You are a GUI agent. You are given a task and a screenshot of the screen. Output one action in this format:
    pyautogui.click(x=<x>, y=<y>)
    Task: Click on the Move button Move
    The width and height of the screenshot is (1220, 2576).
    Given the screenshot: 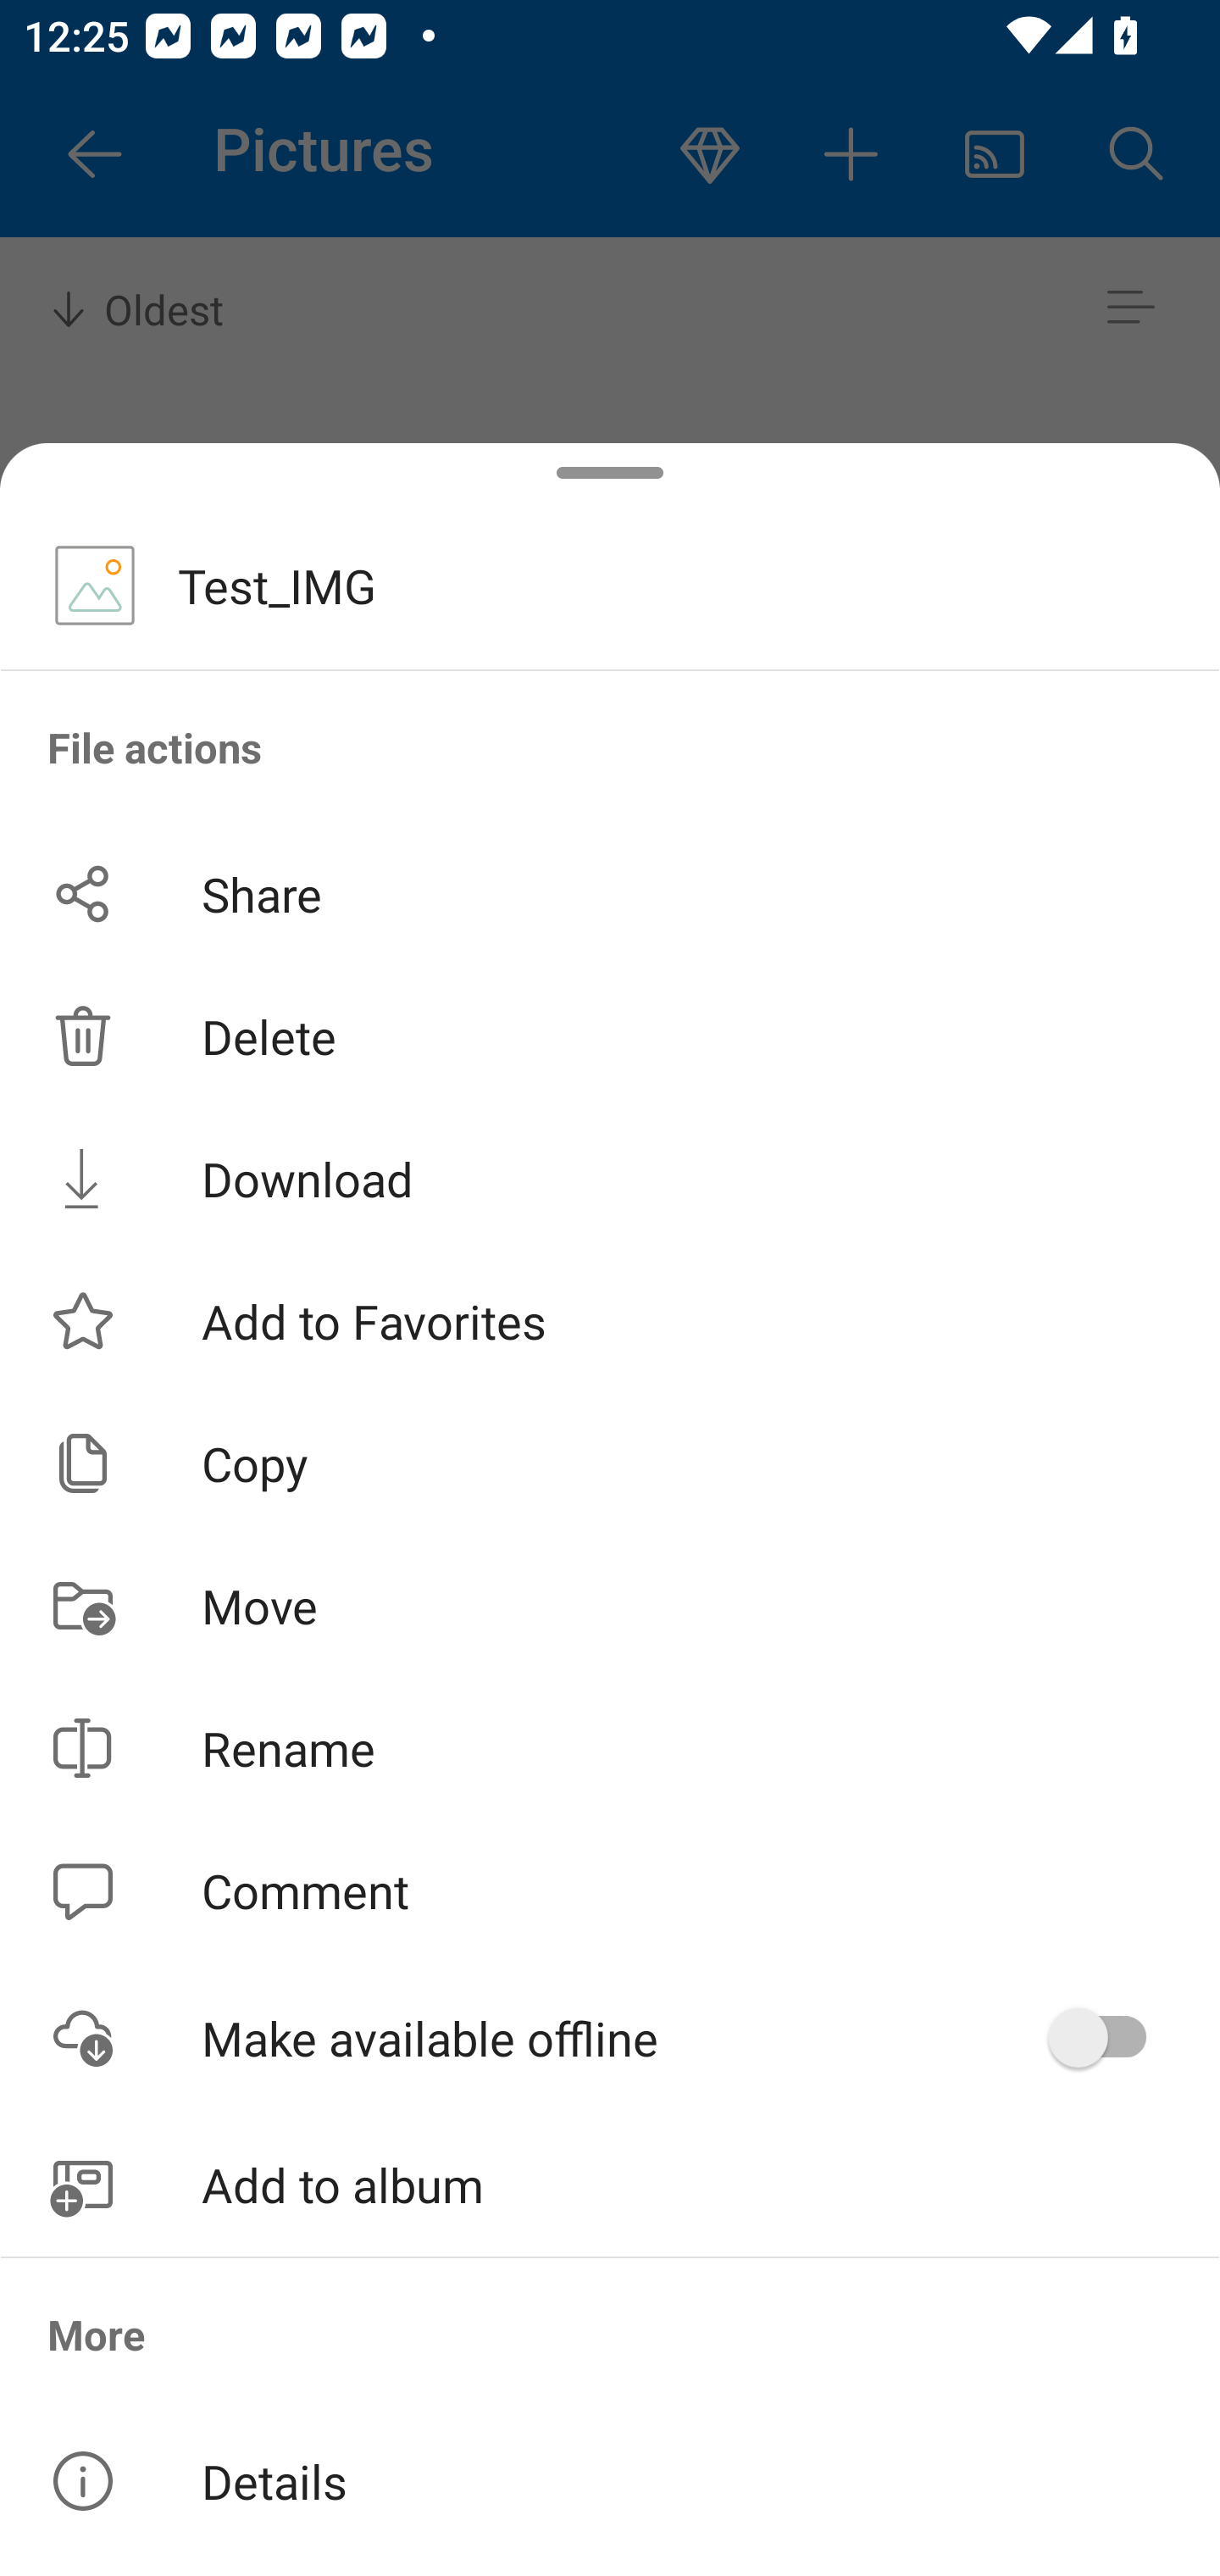 What is the action you would take?
    pyautogui.click(x=610, y=1606)
    